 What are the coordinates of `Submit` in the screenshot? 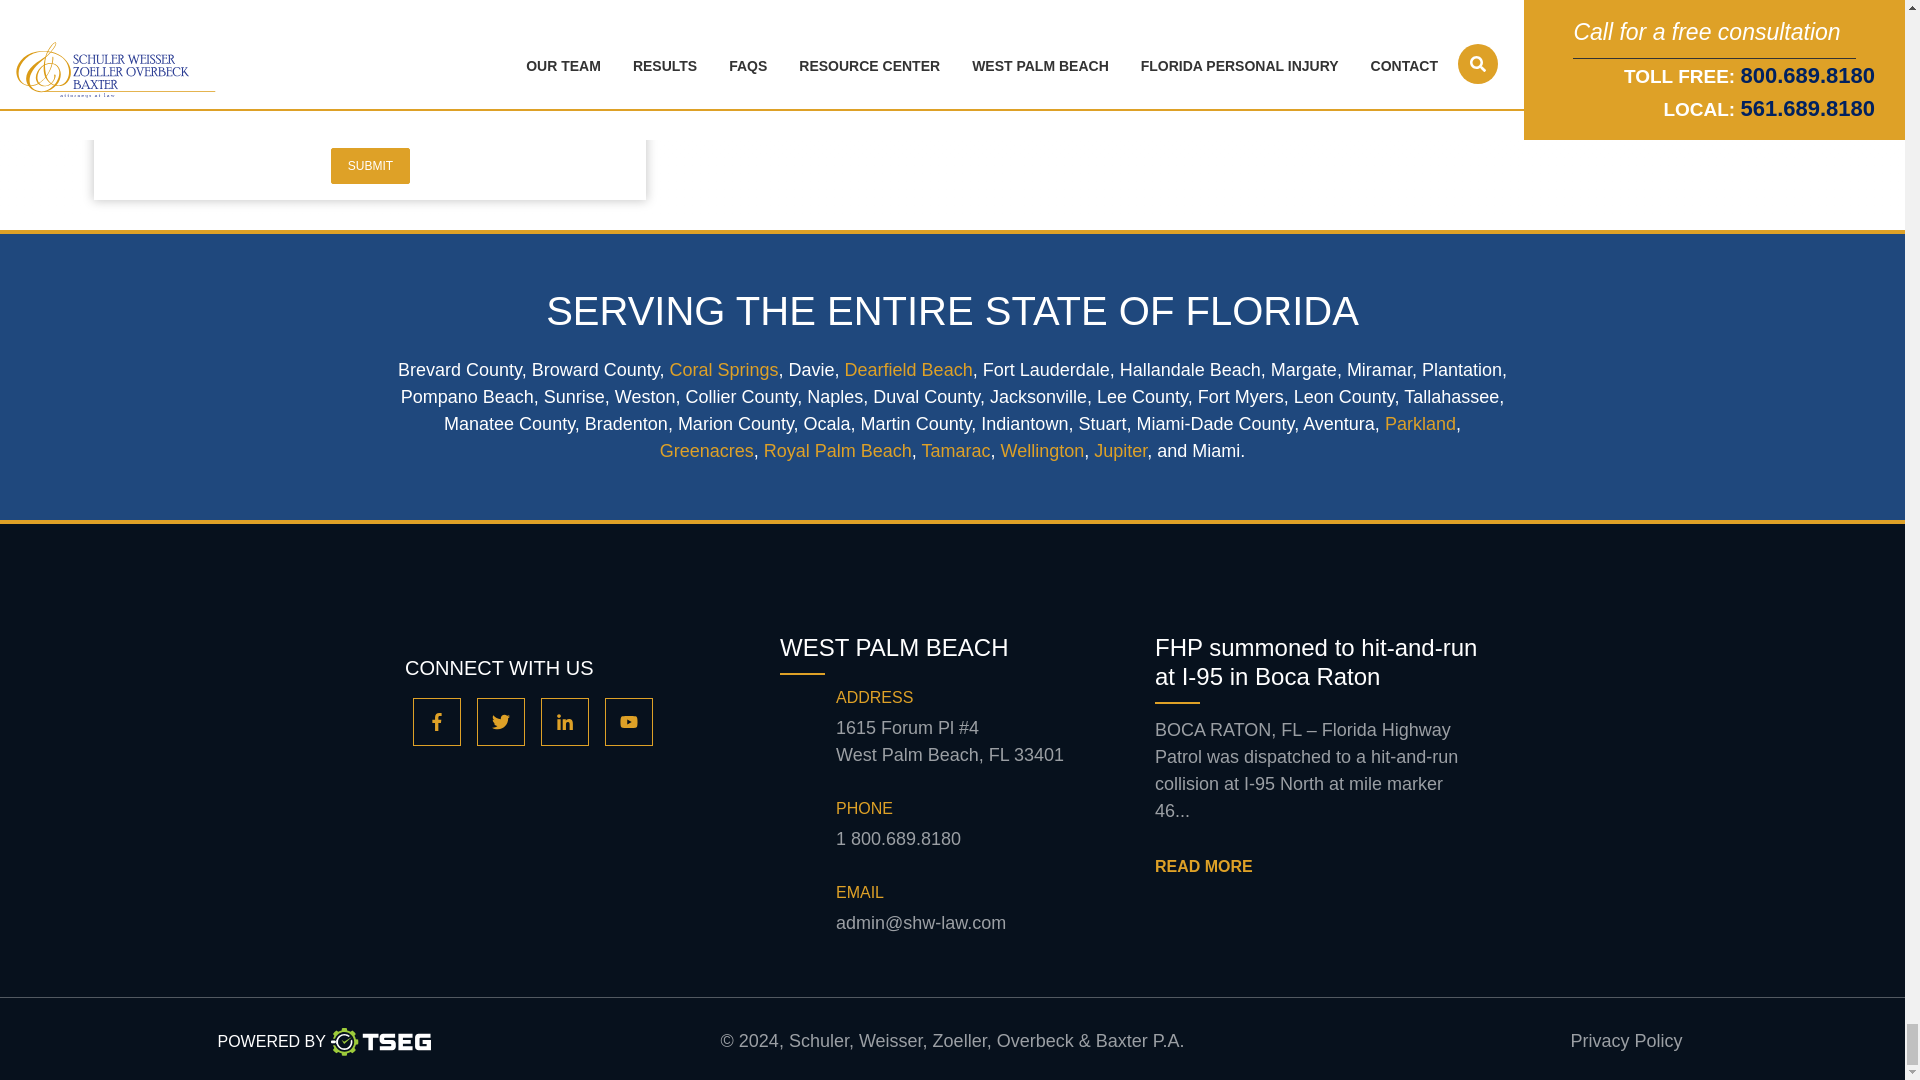 It's located at (370, 165).